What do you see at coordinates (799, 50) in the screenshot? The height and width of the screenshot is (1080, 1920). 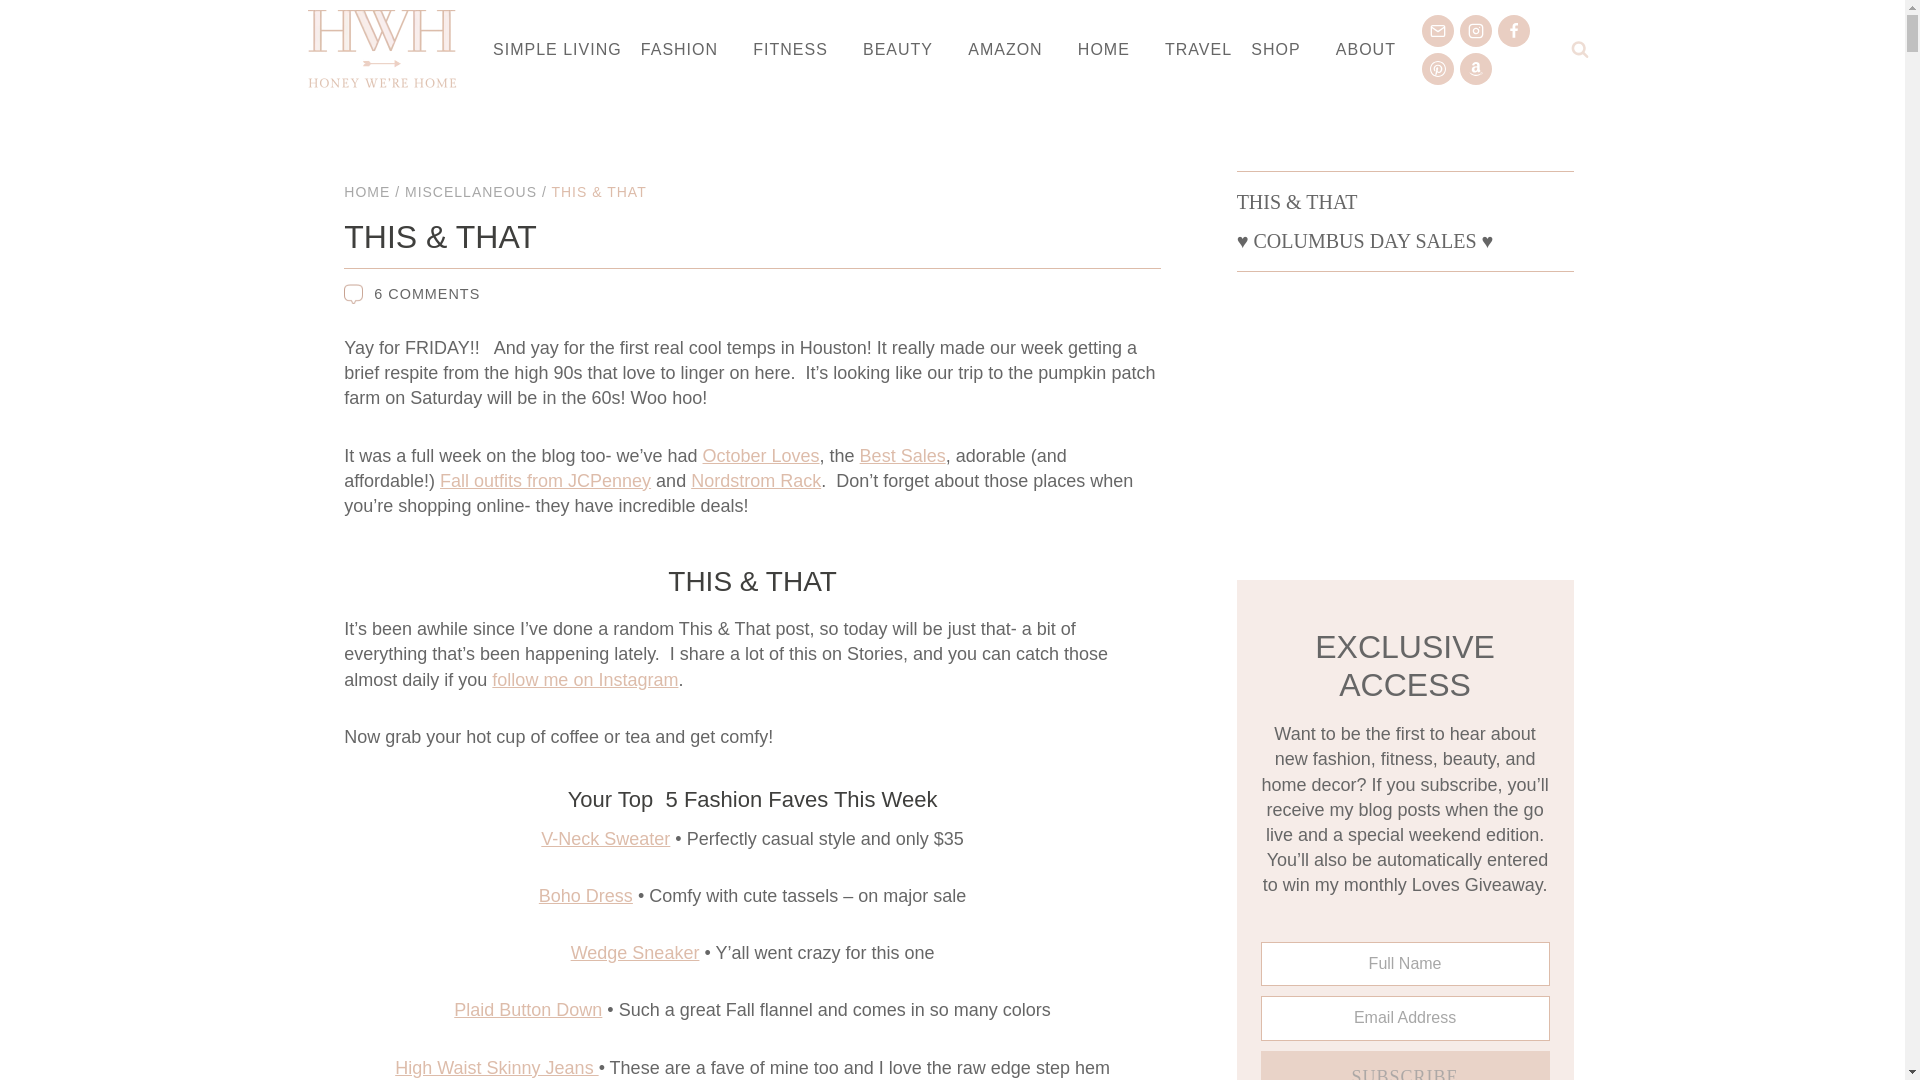 I see `FITNESS` at bounding box center [799, 50].